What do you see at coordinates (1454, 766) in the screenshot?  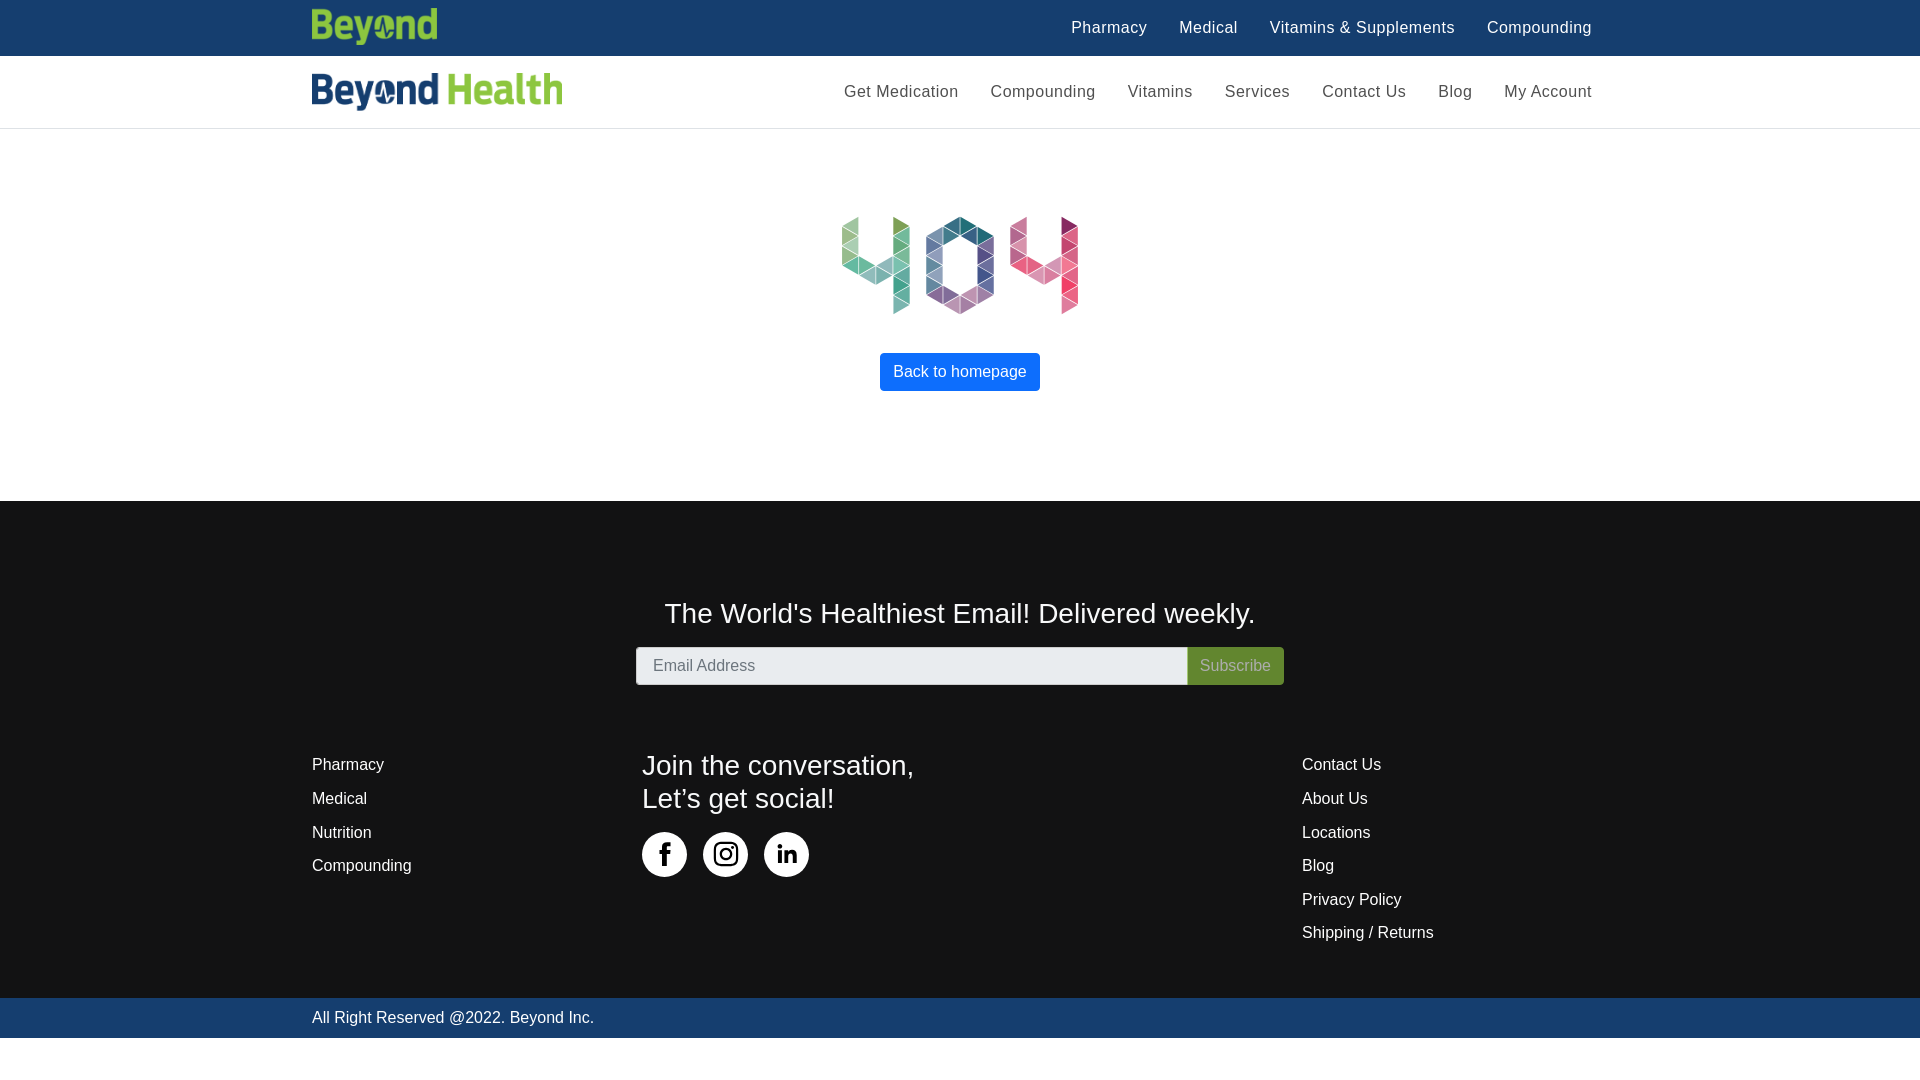 I see `Contact Us` at bounding box center [1454, 766].